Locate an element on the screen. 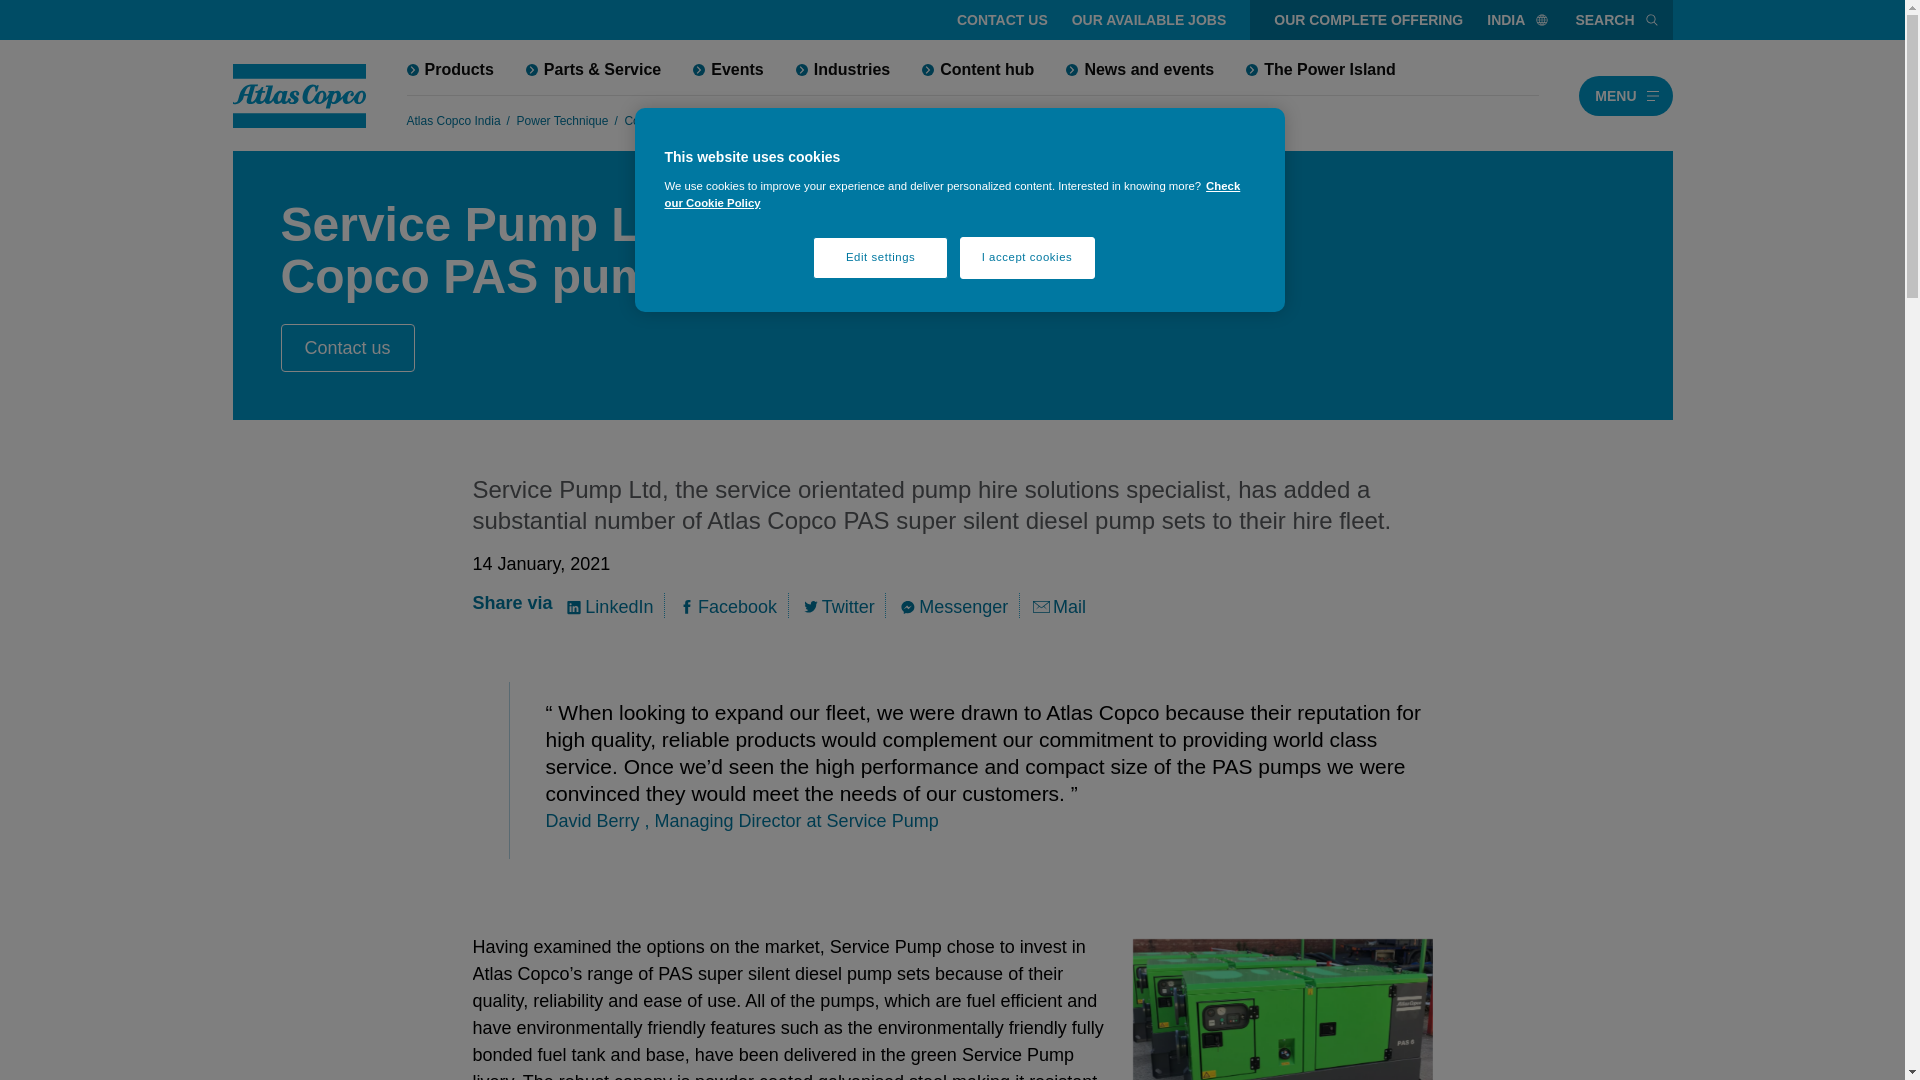 The width and height of the screenshot is (1920, 1080). Products is located at coordinates (448, 69).